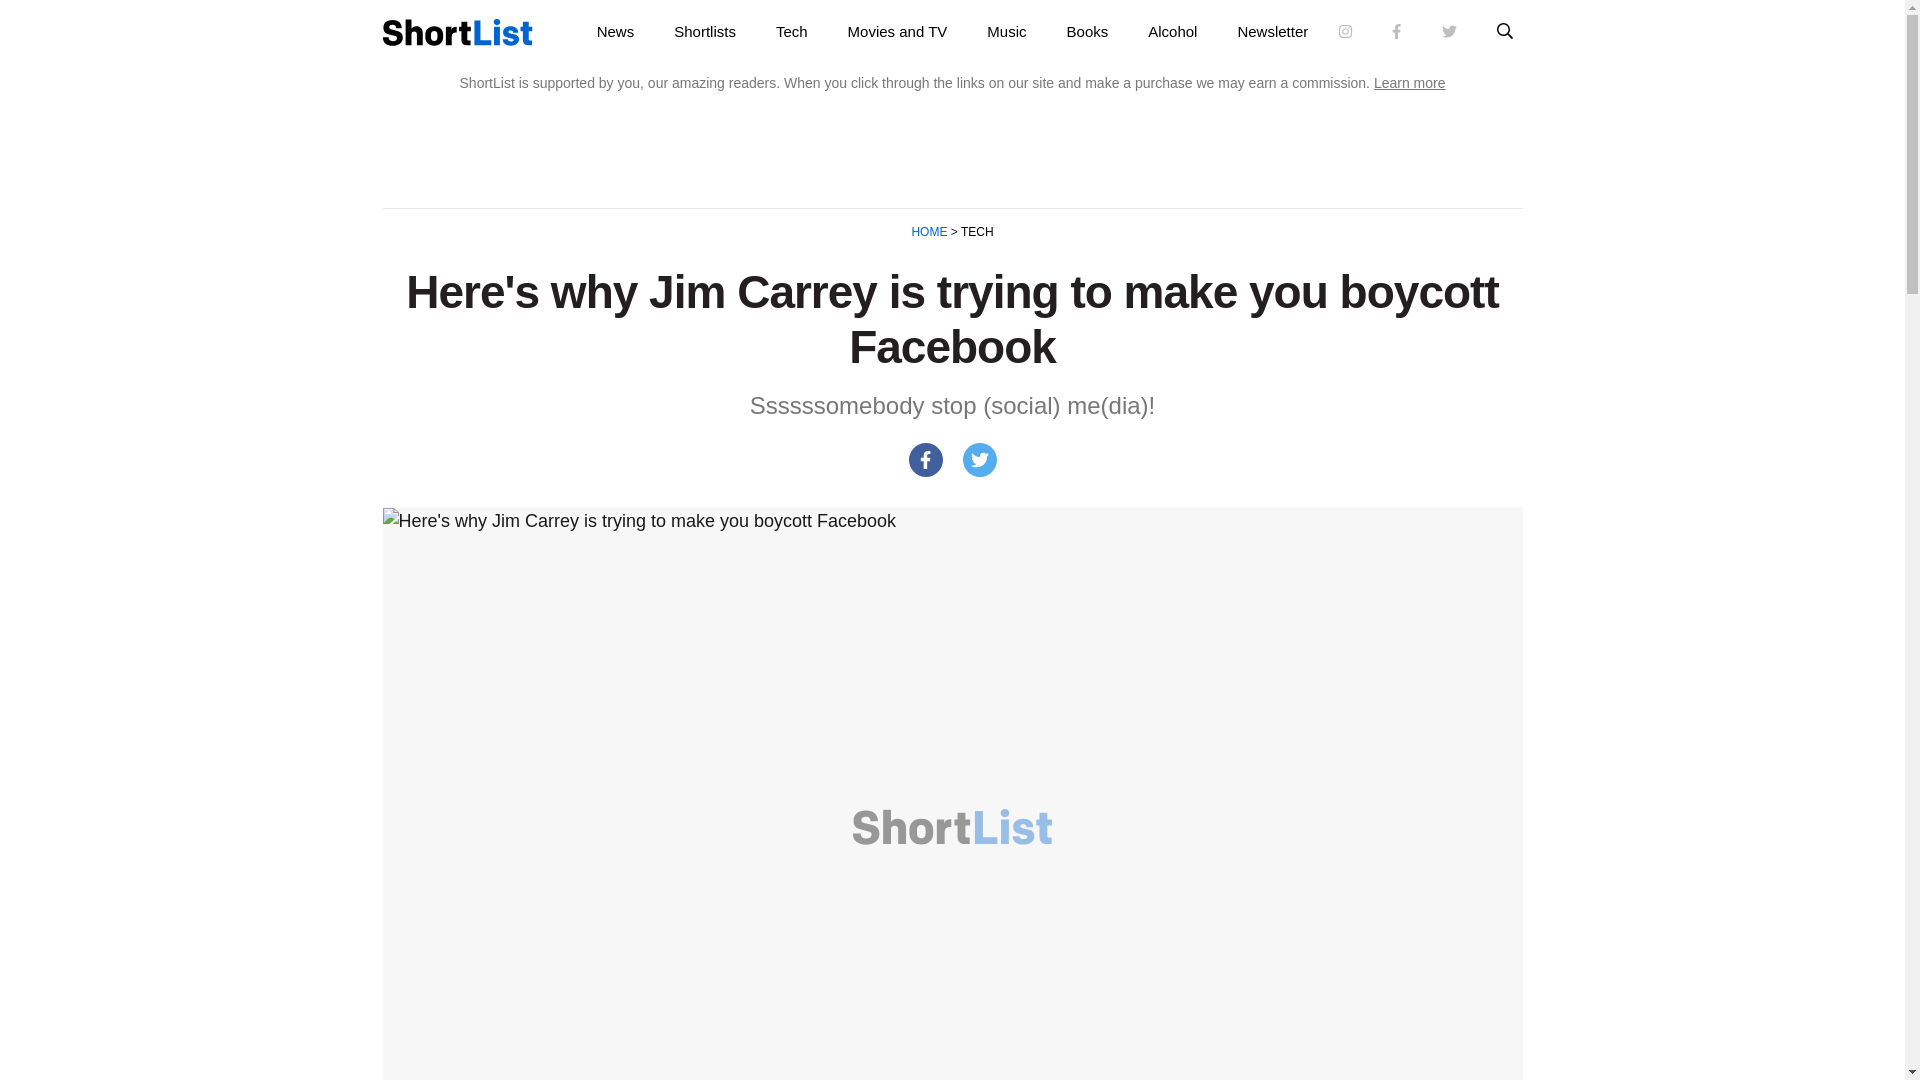 The image size is (1920, 1080). What do you see at coordinates (1346, 32) in the screenshot?
I see `Visit :sitename on Instagram` at bounding box center [1346, 32].